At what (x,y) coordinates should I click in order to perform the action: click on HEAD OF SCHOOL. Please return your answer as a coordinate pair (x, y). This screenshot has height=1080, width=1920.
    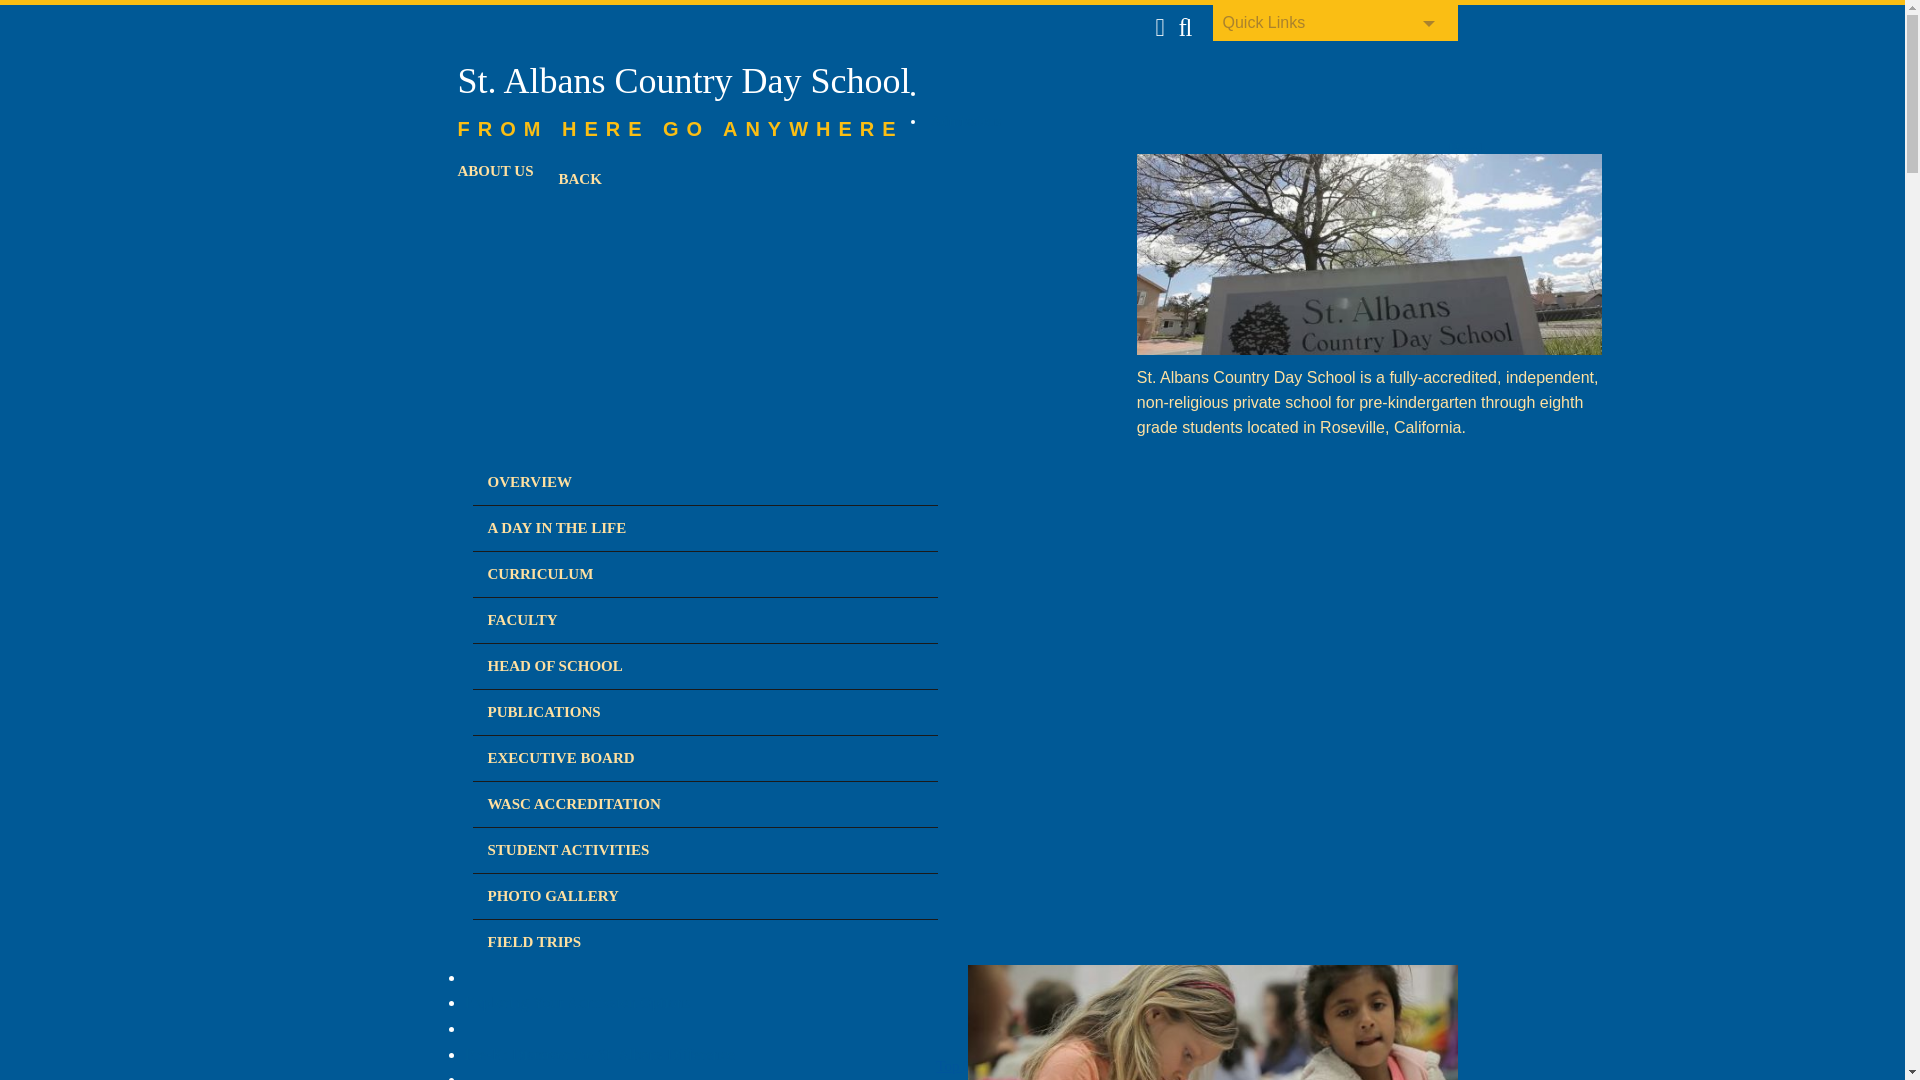
    Looking at the image, I should click on (560, 666).